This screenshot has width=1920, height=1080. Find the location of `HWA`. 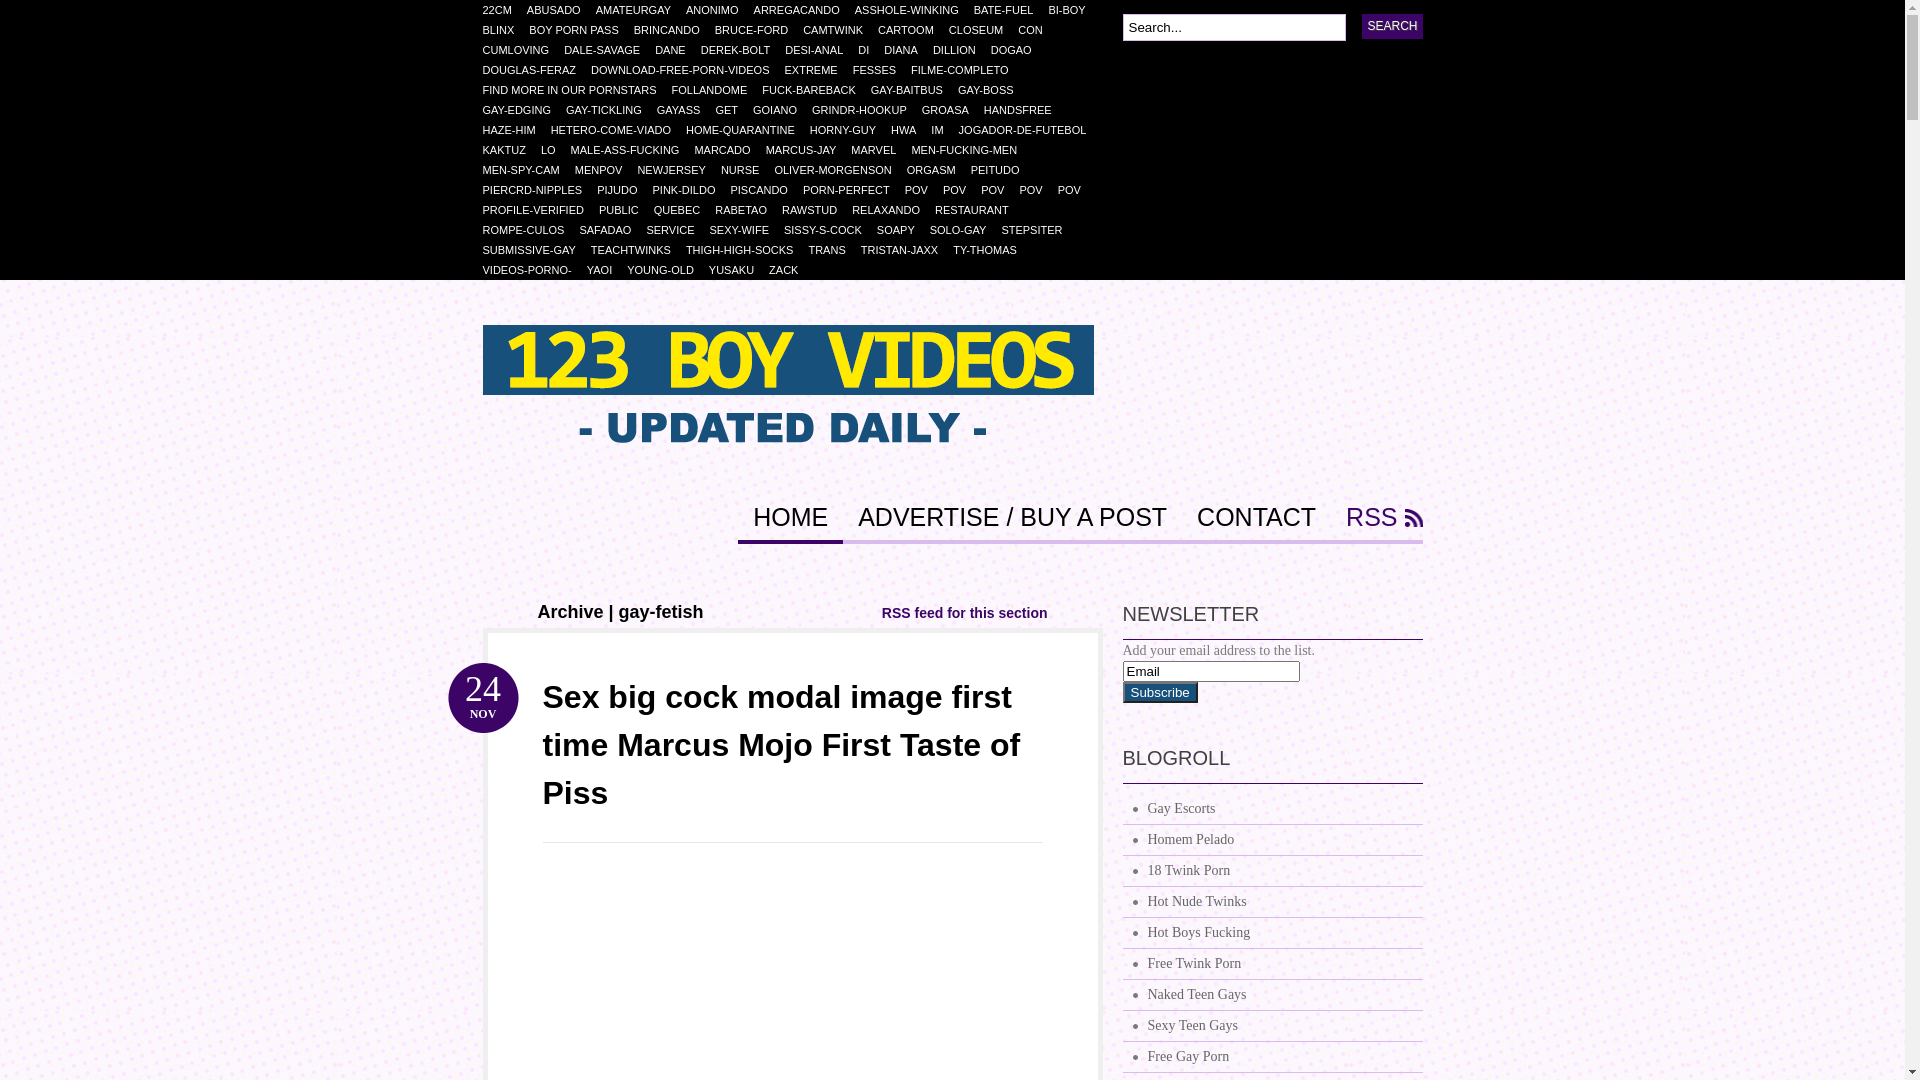

HWA is located at coordinates (911, 130).